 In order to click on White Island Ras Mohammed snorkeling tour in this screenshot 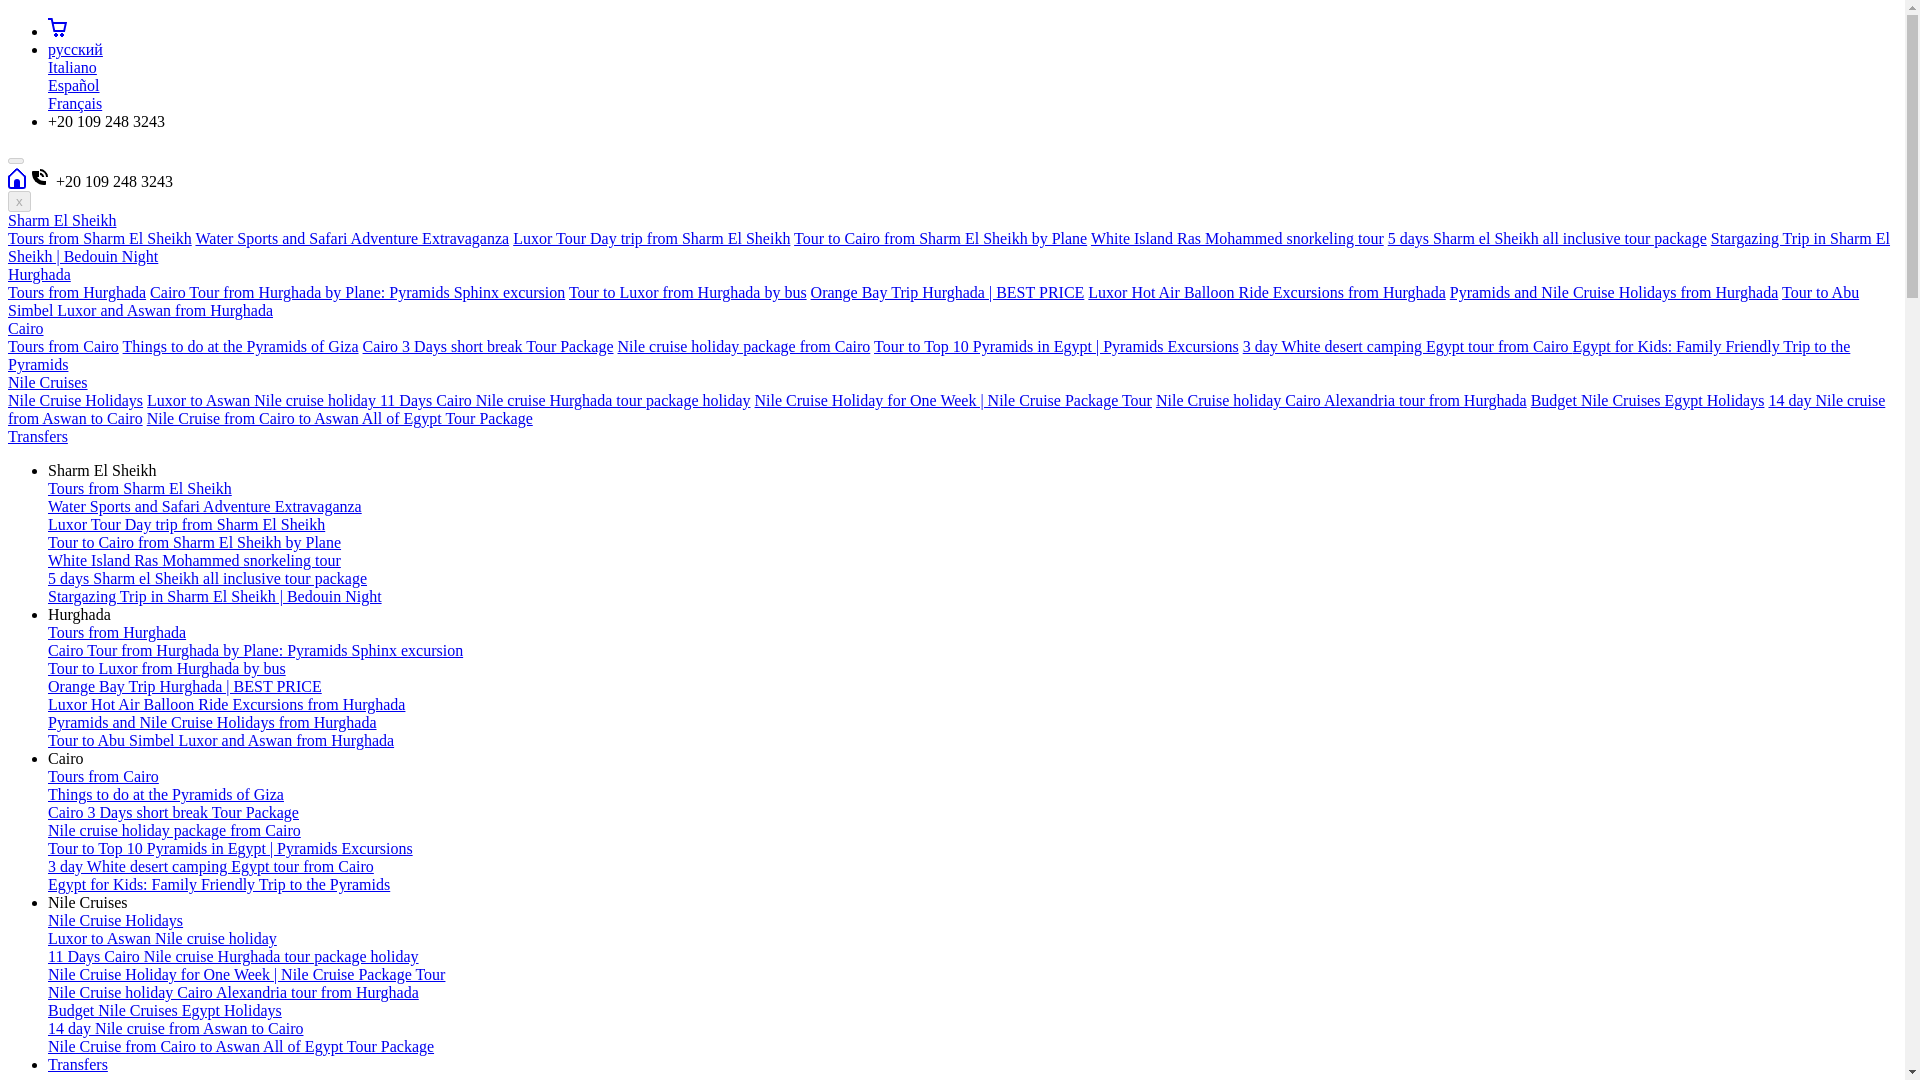, I will do `click(1237, 238)`.